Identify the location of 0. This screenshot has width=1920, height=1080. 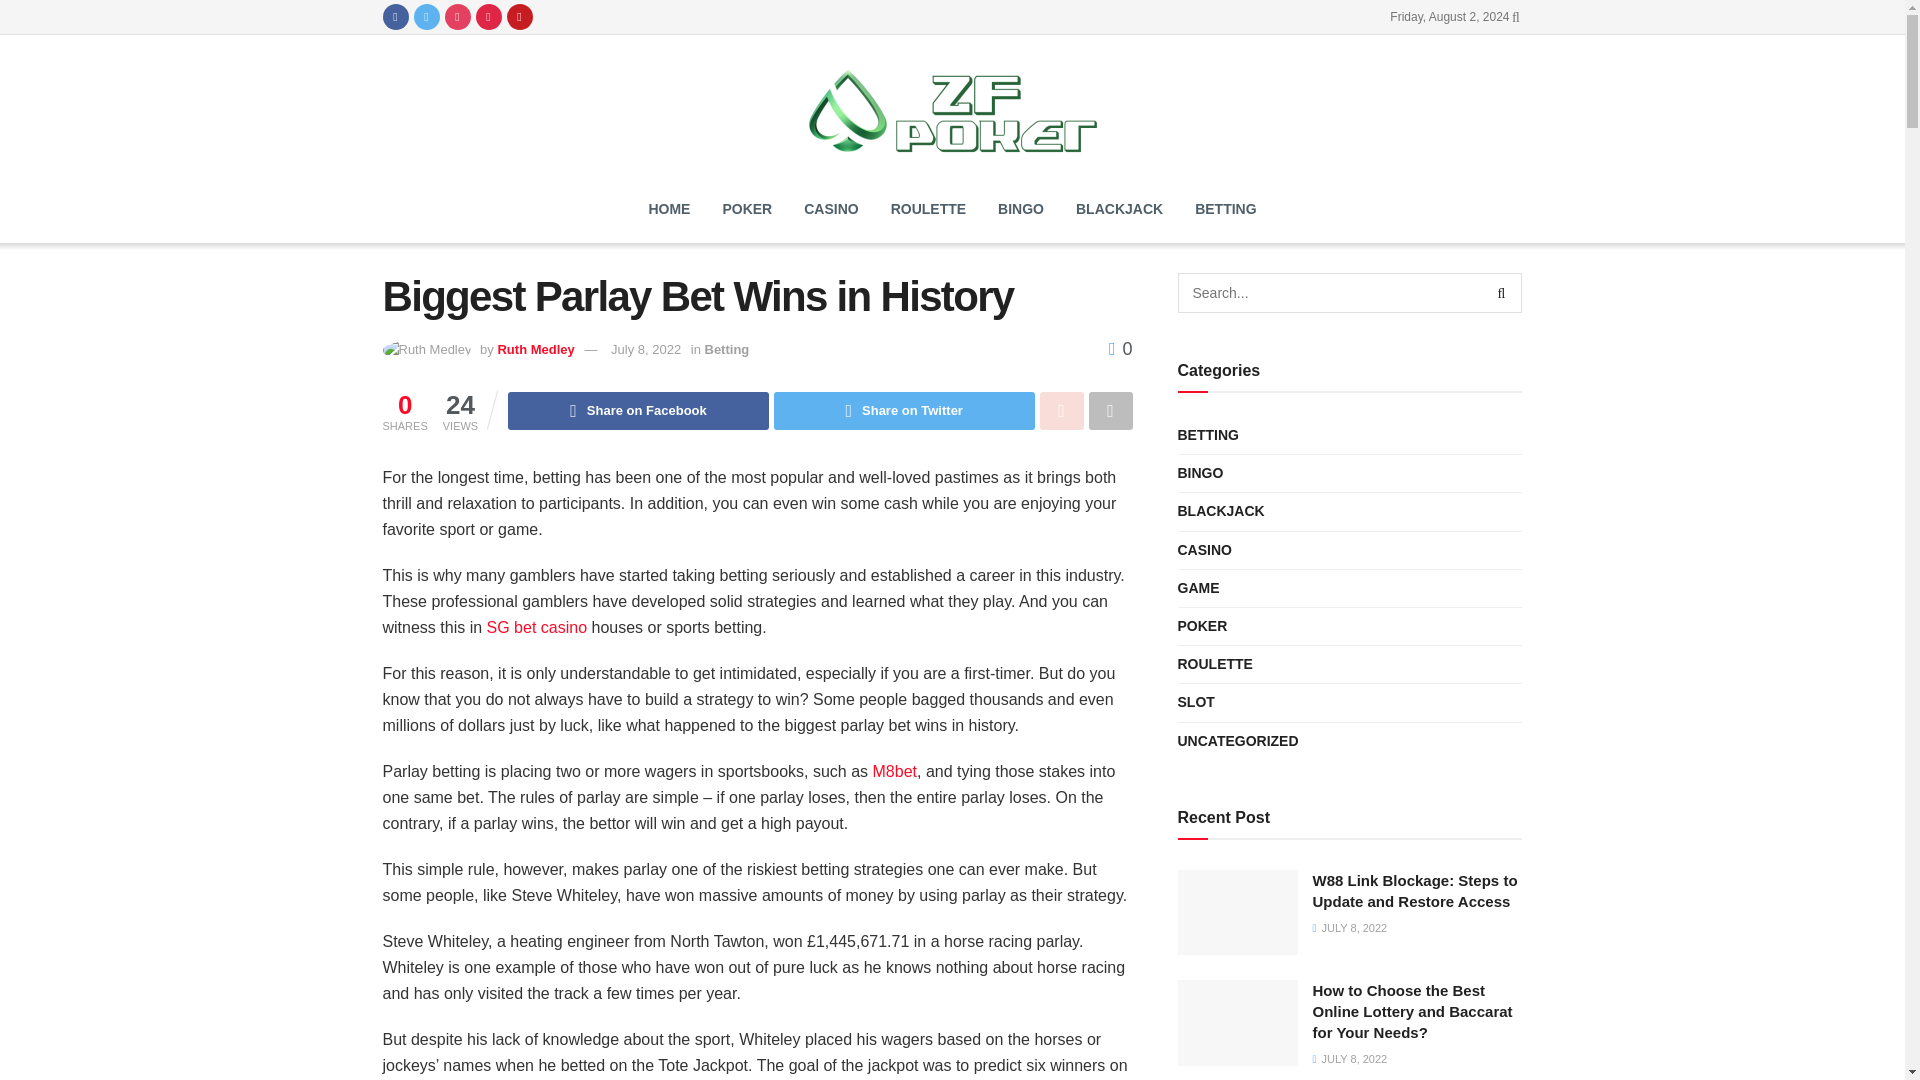
(1120, 348).